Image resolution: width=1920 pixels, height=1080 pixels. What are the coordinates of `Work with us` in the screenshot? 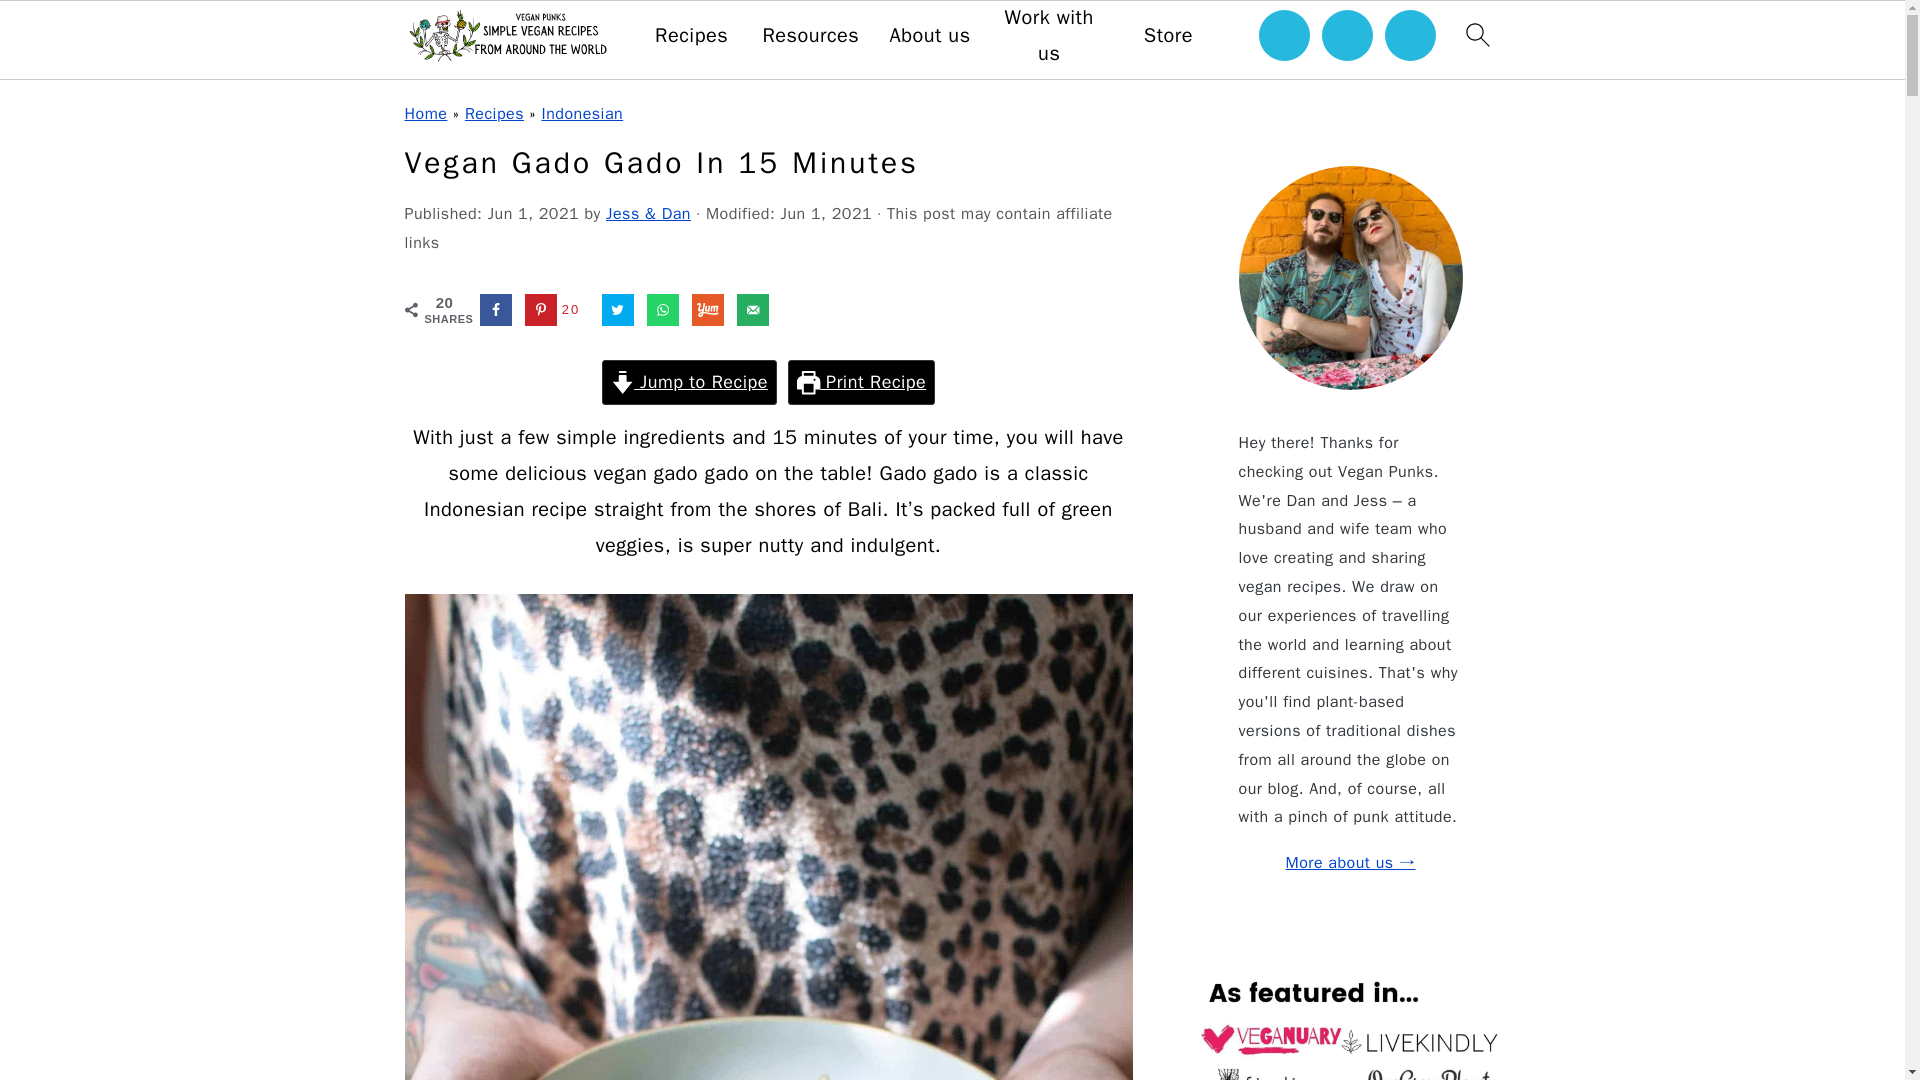 It's located at (1048, 36).